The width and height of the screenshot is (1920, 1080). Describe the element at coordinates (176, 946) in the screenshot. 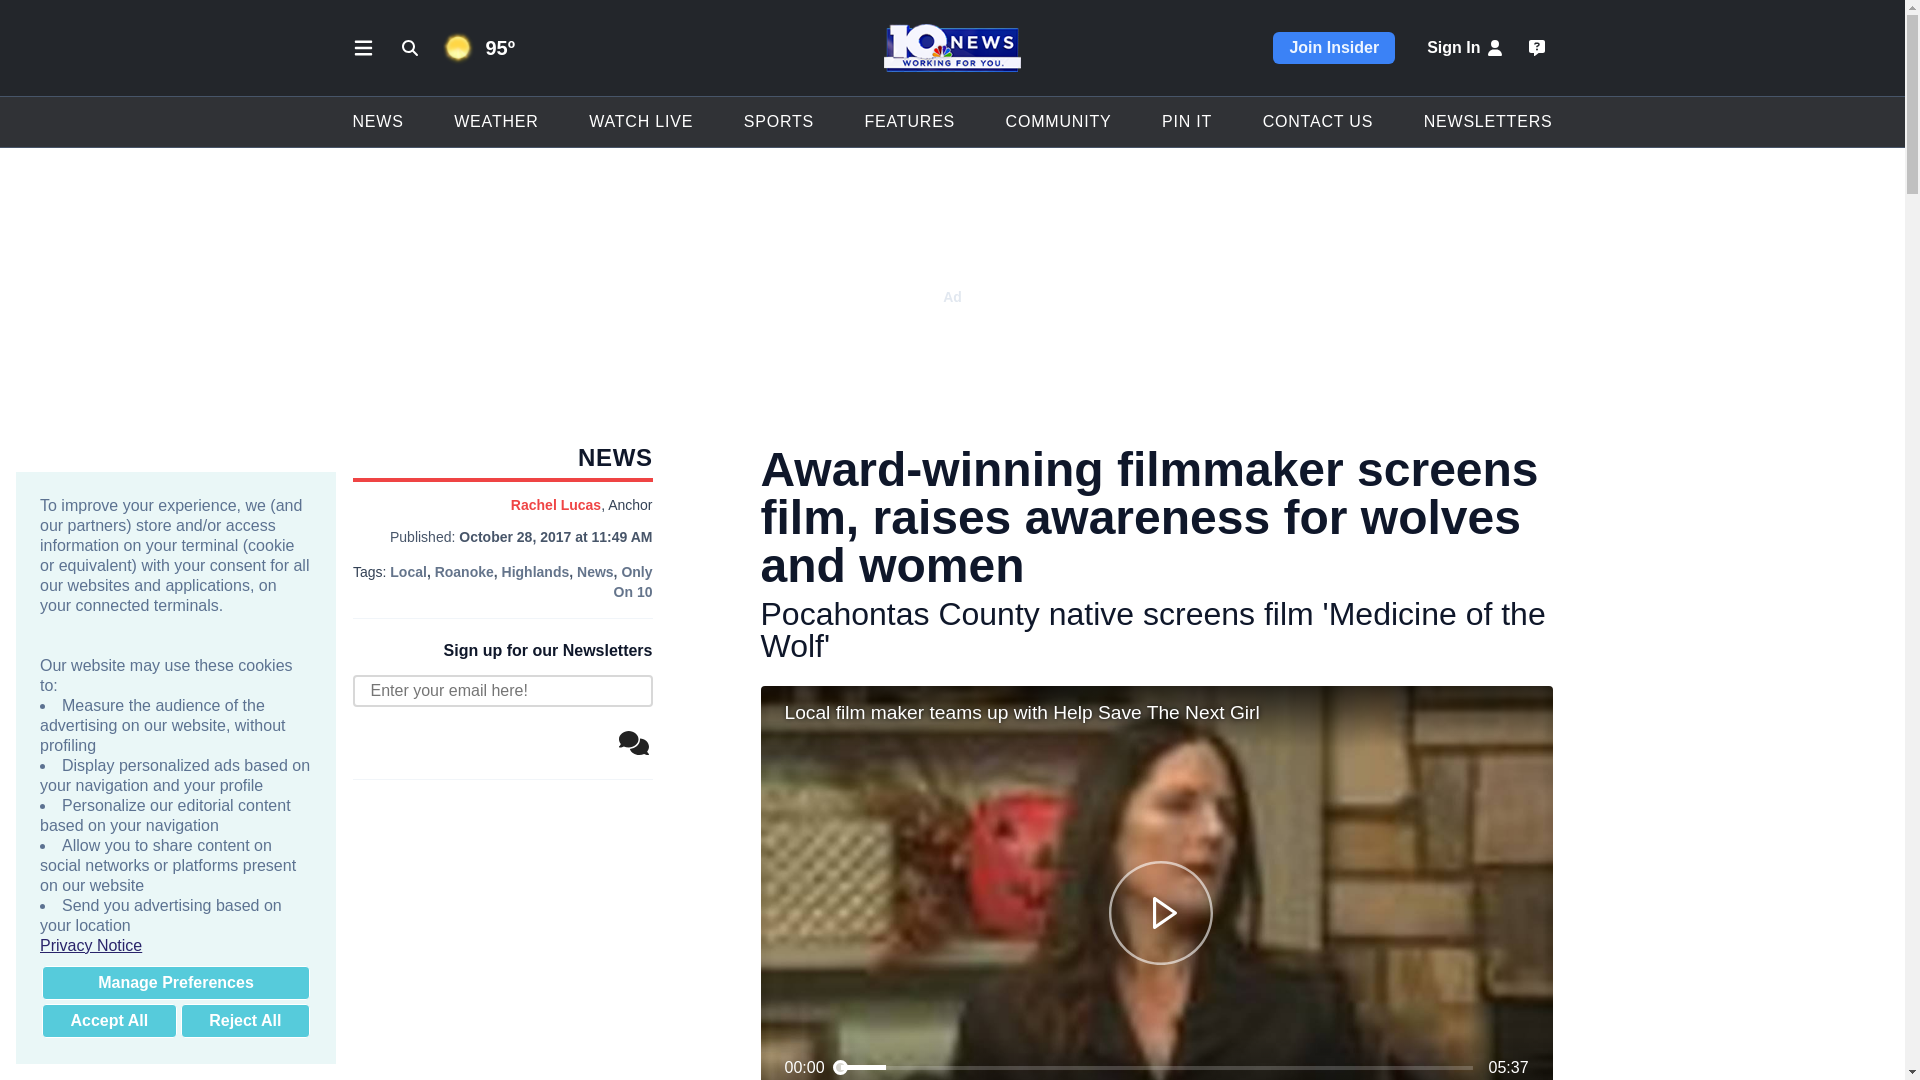

I see `Privacy Notice` at that location.